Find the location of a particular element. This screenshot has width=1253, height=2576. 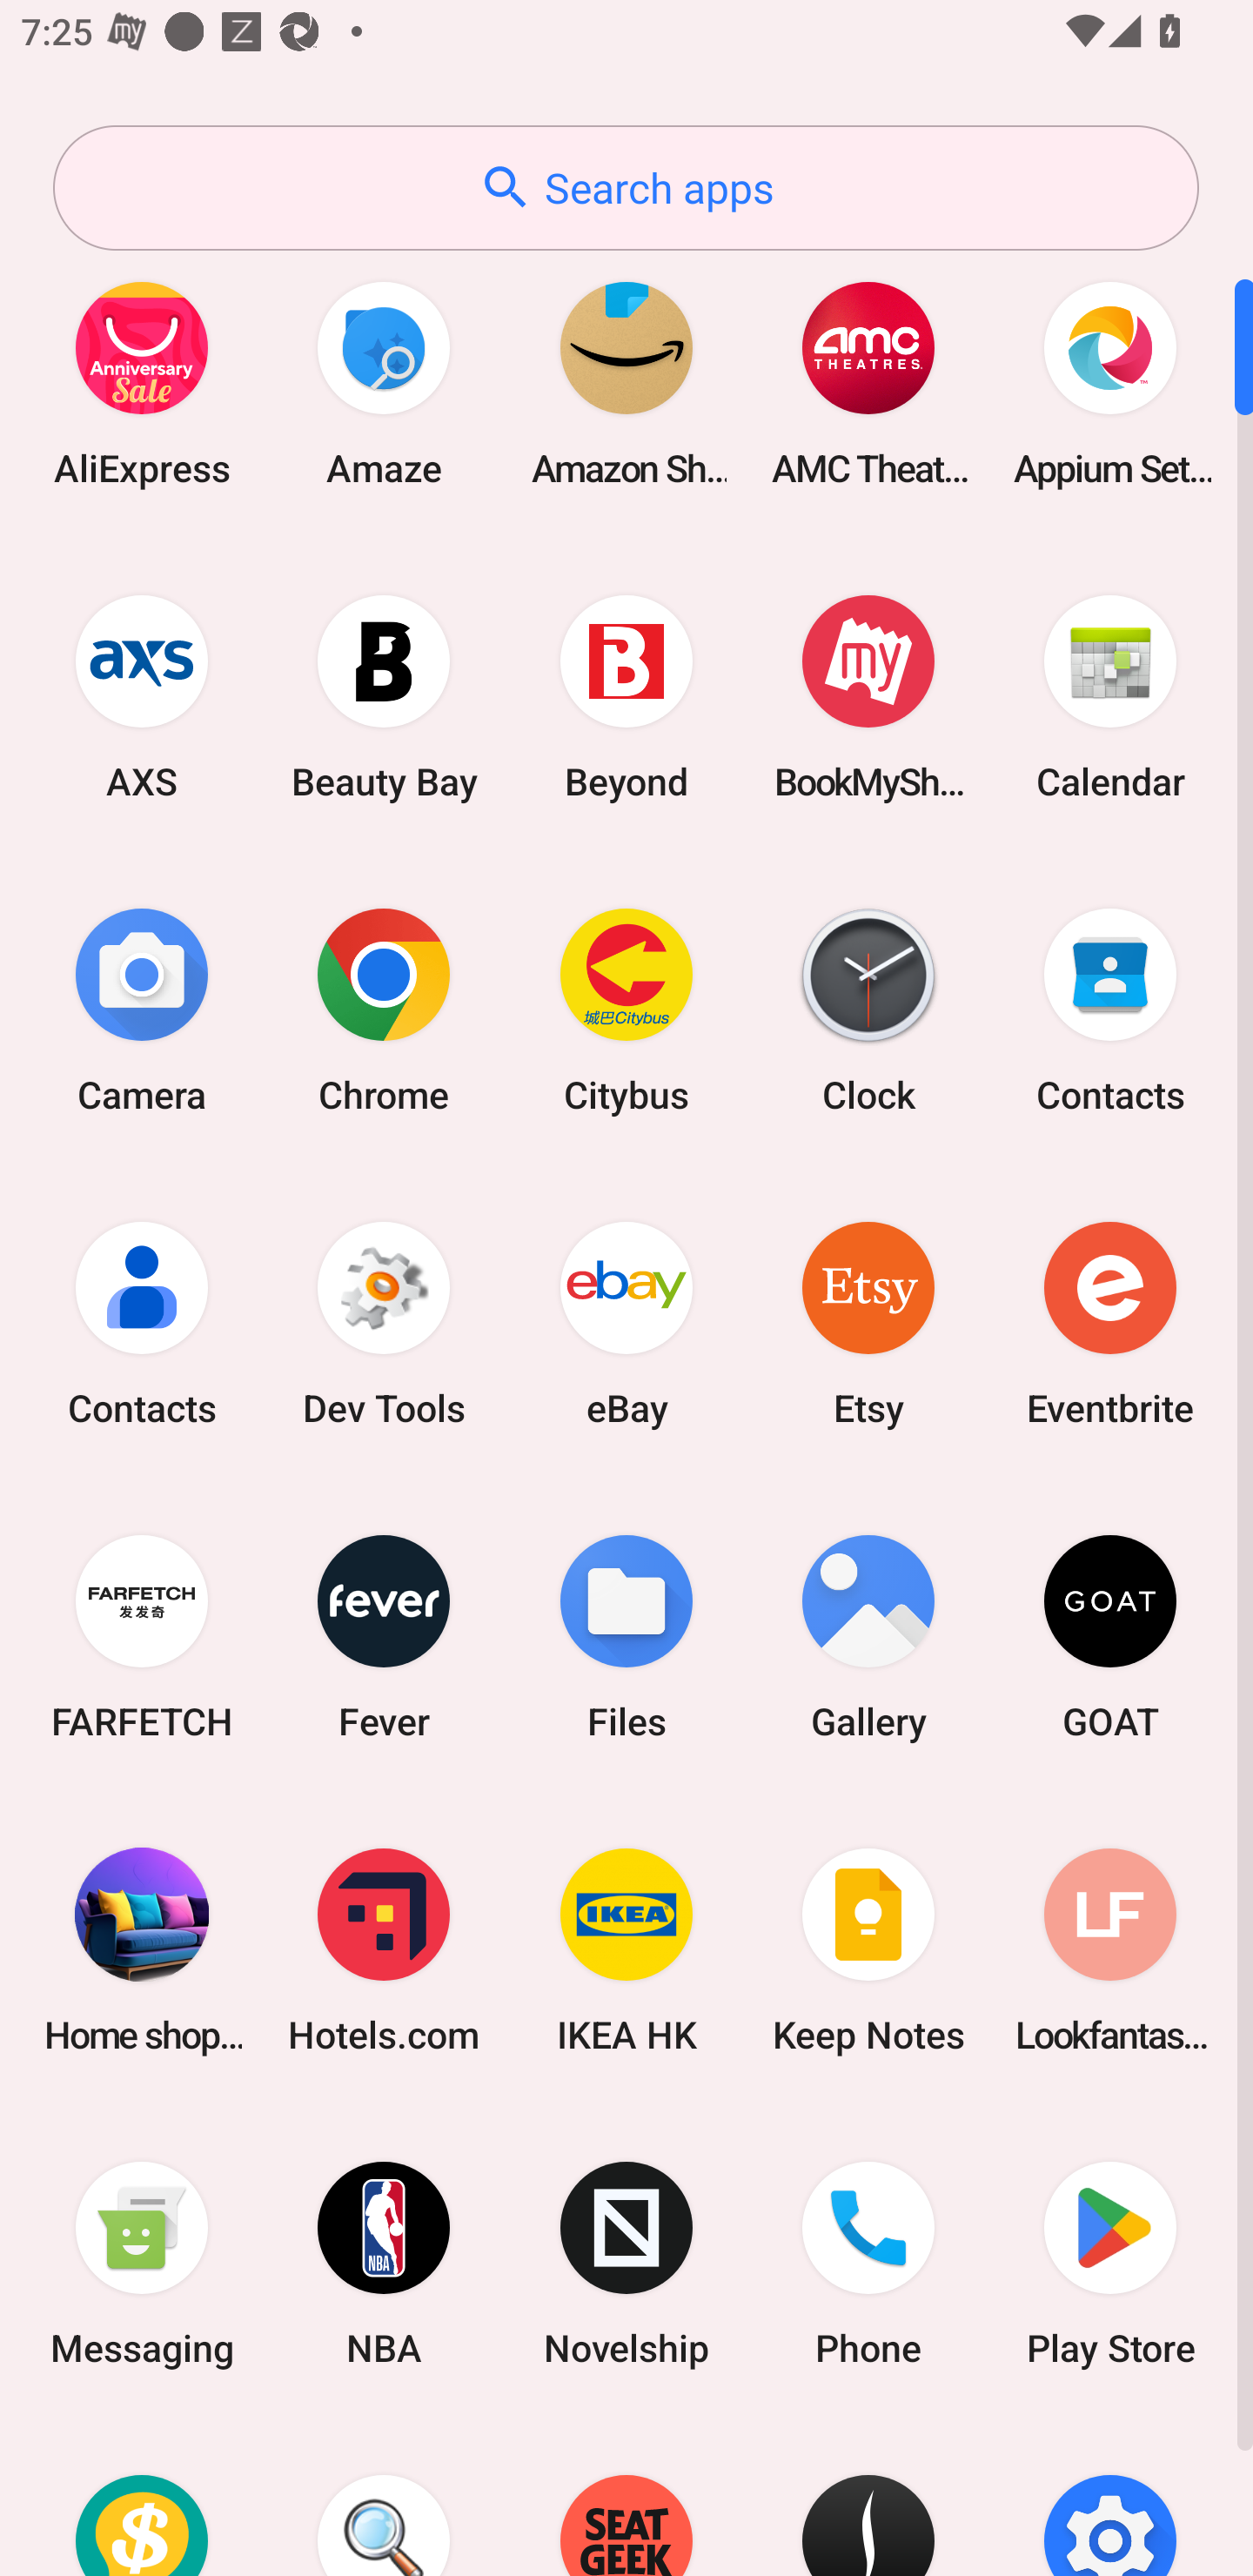

Lookfantastic is located at coordinates (1110, 1949).